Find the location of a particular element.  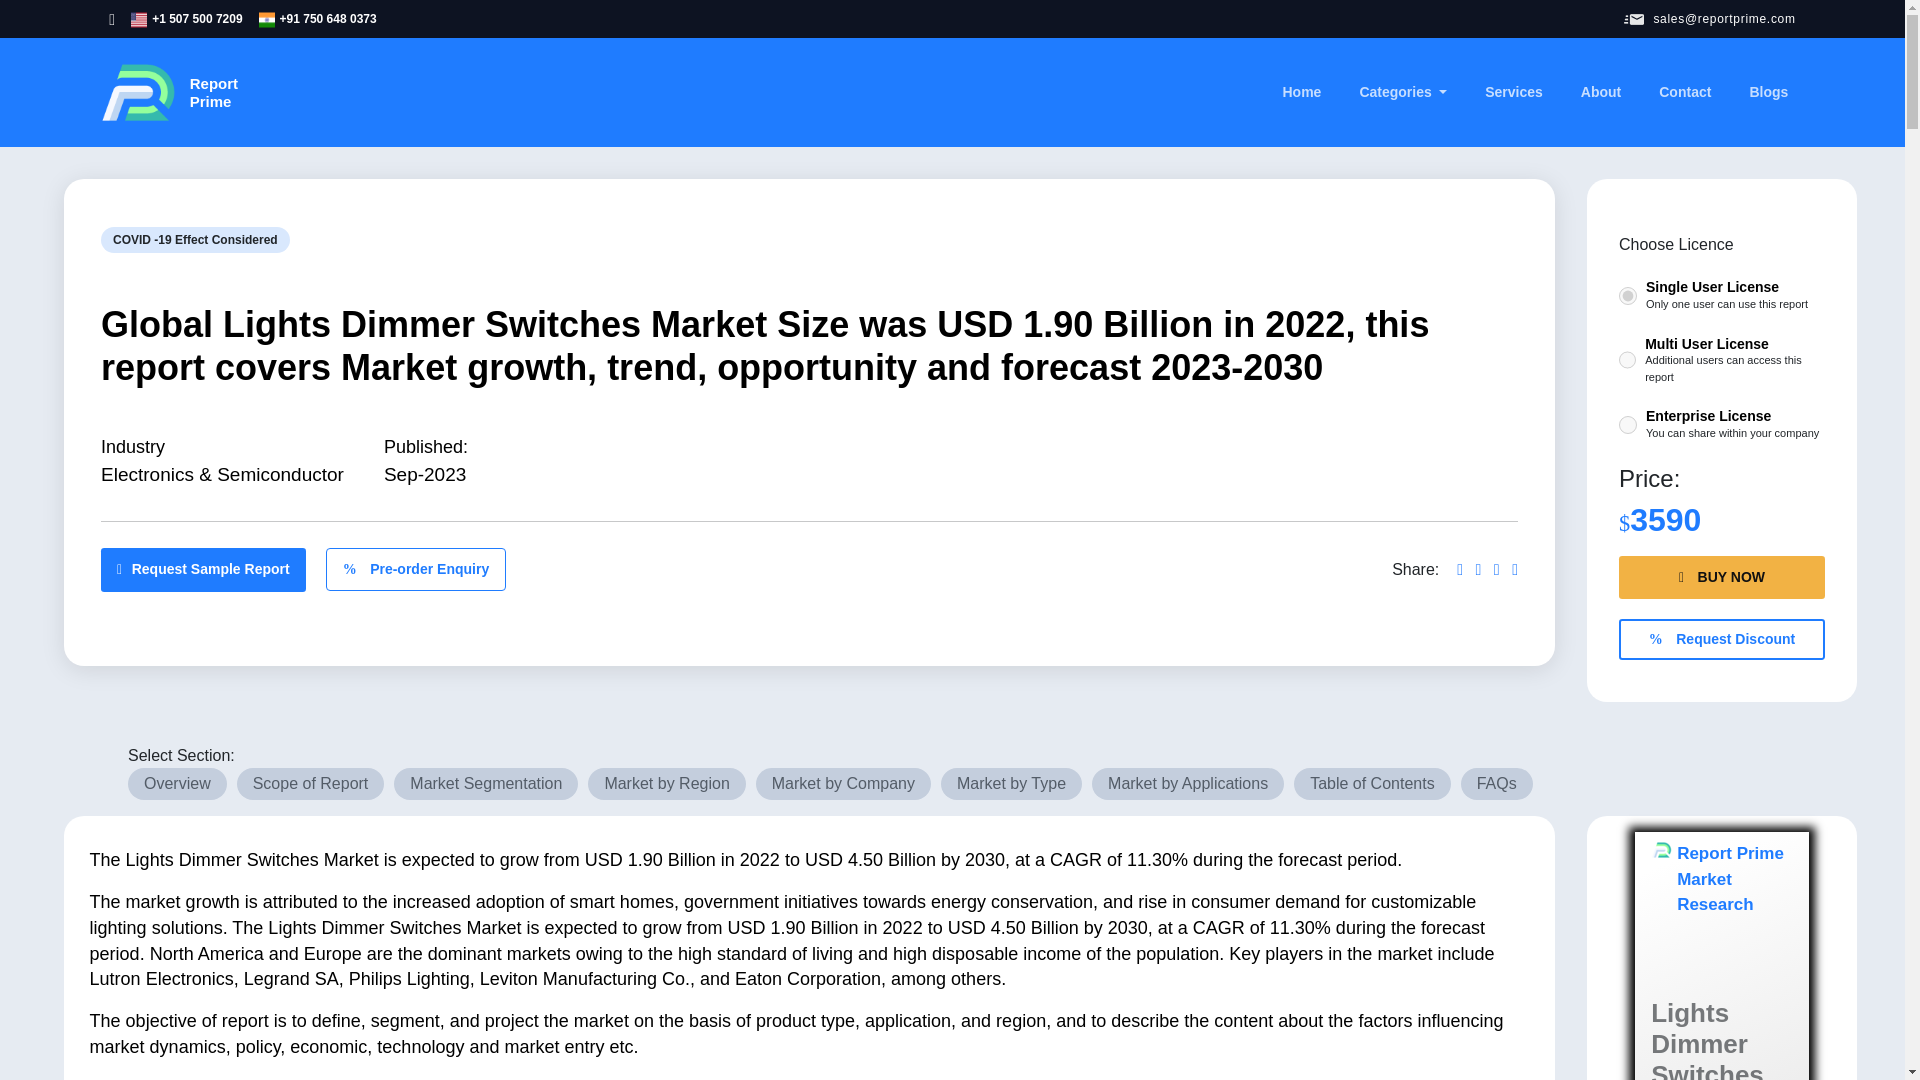

Request Discount is located at coordinates (1722, 638).